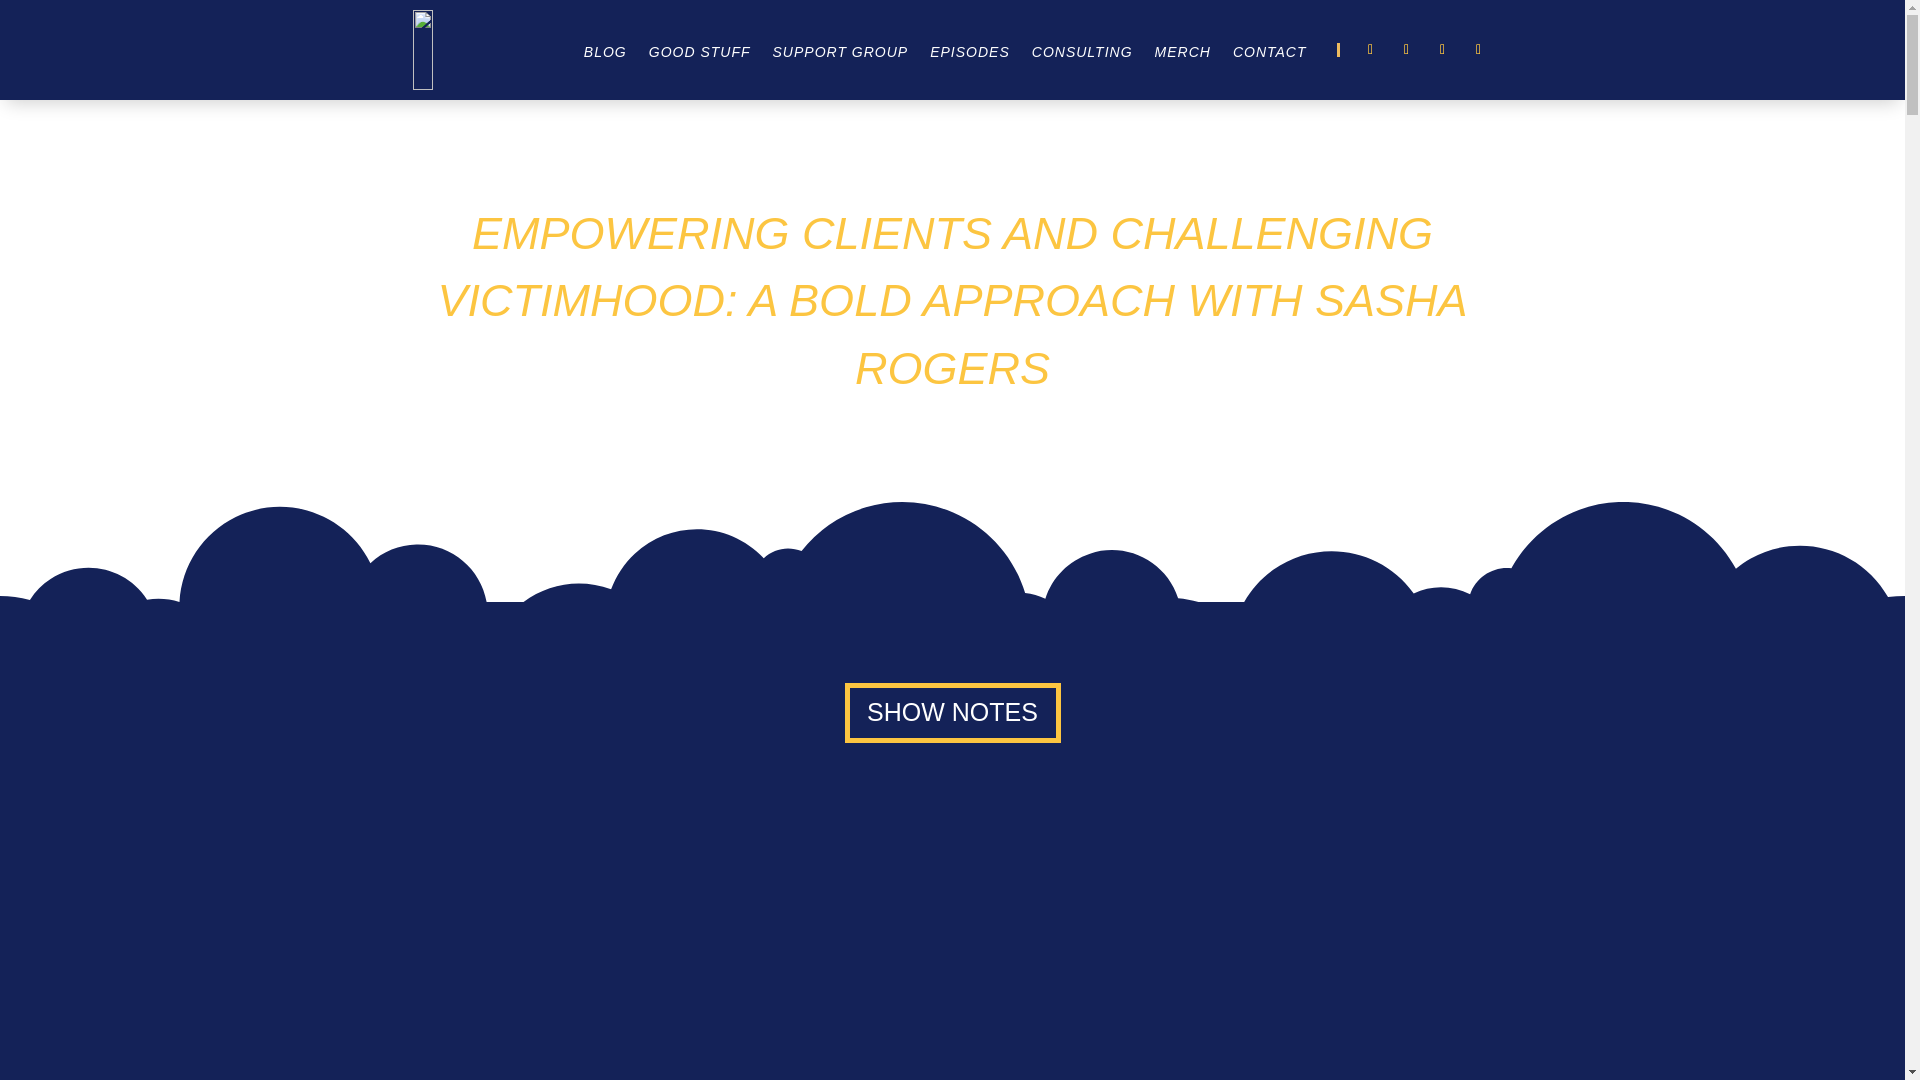 The image size is (1920, 1080). What do you see at coordinates (1406, 49) in the screenshot?
I see `Follow on X` at bounding box center [1406, 49].